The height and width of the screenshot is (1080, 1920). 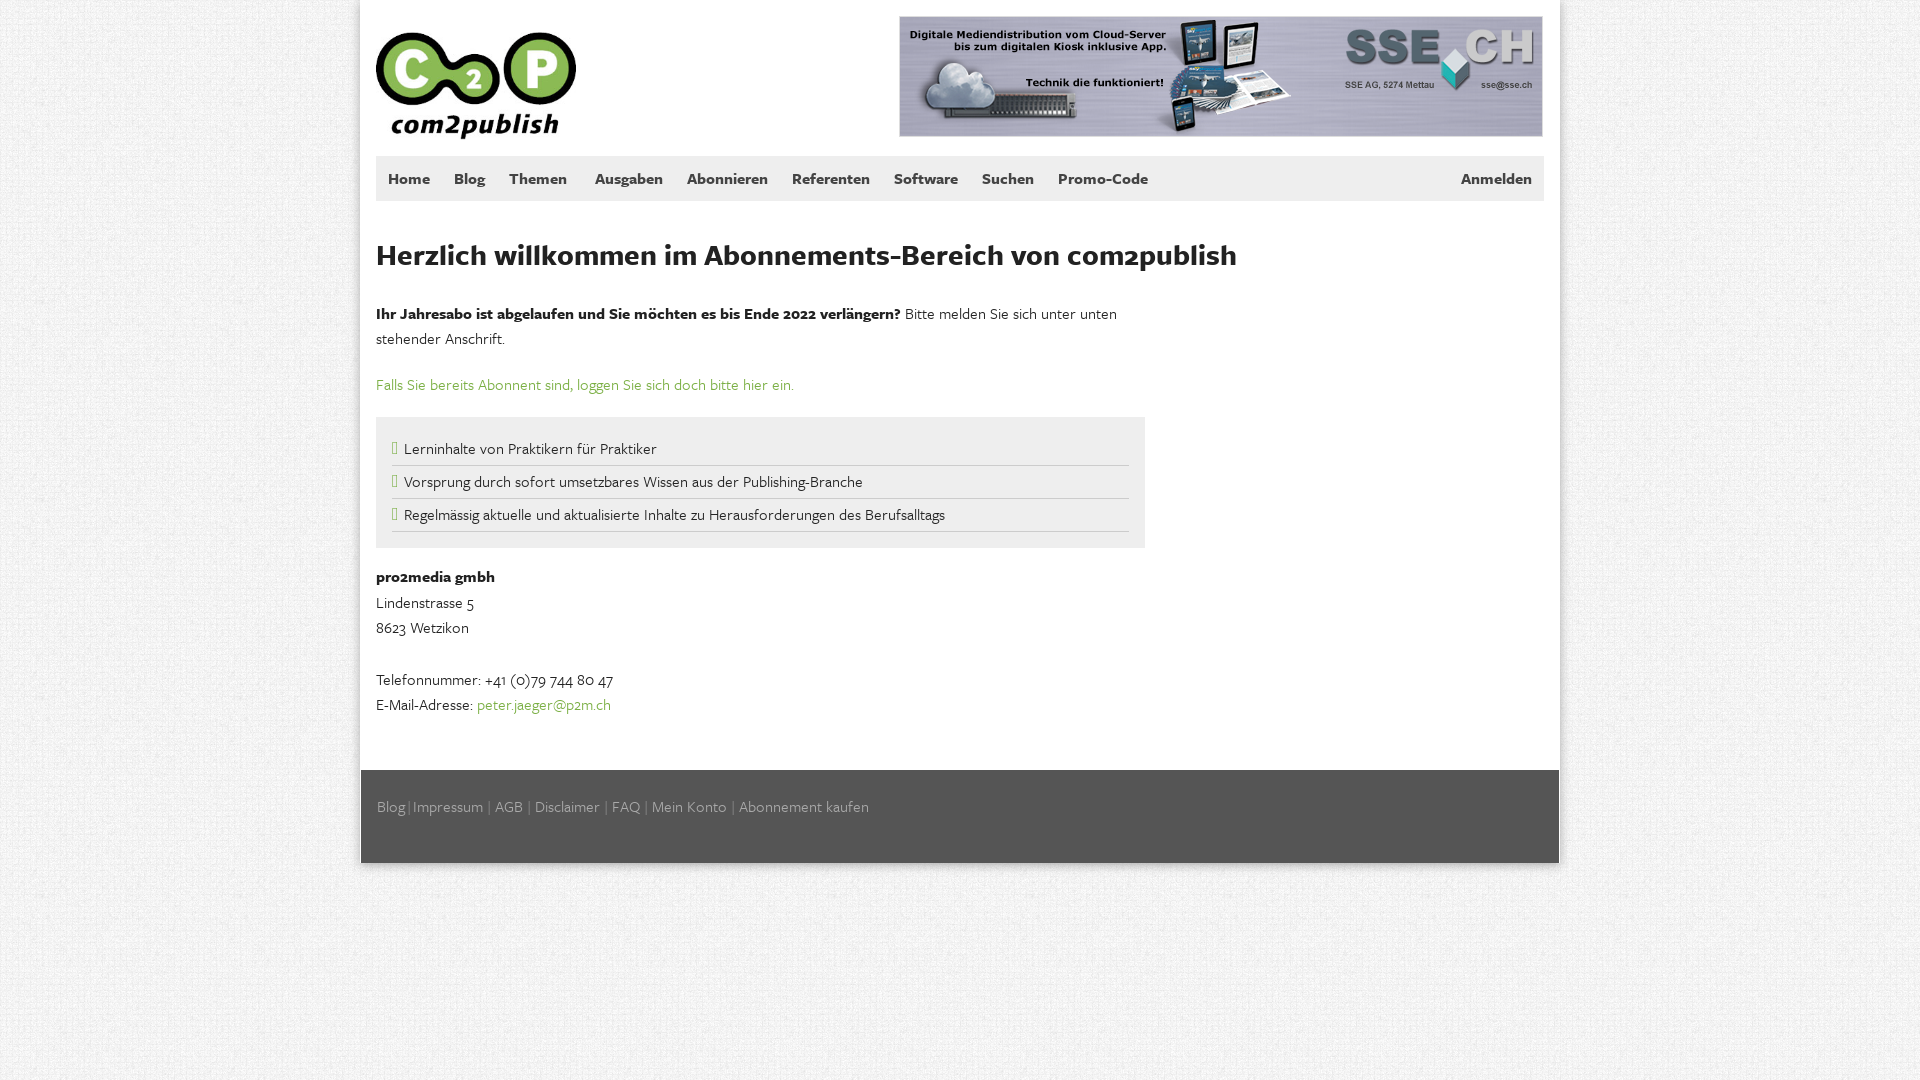 I want to click on Impressum, so click(x=448, y=806).